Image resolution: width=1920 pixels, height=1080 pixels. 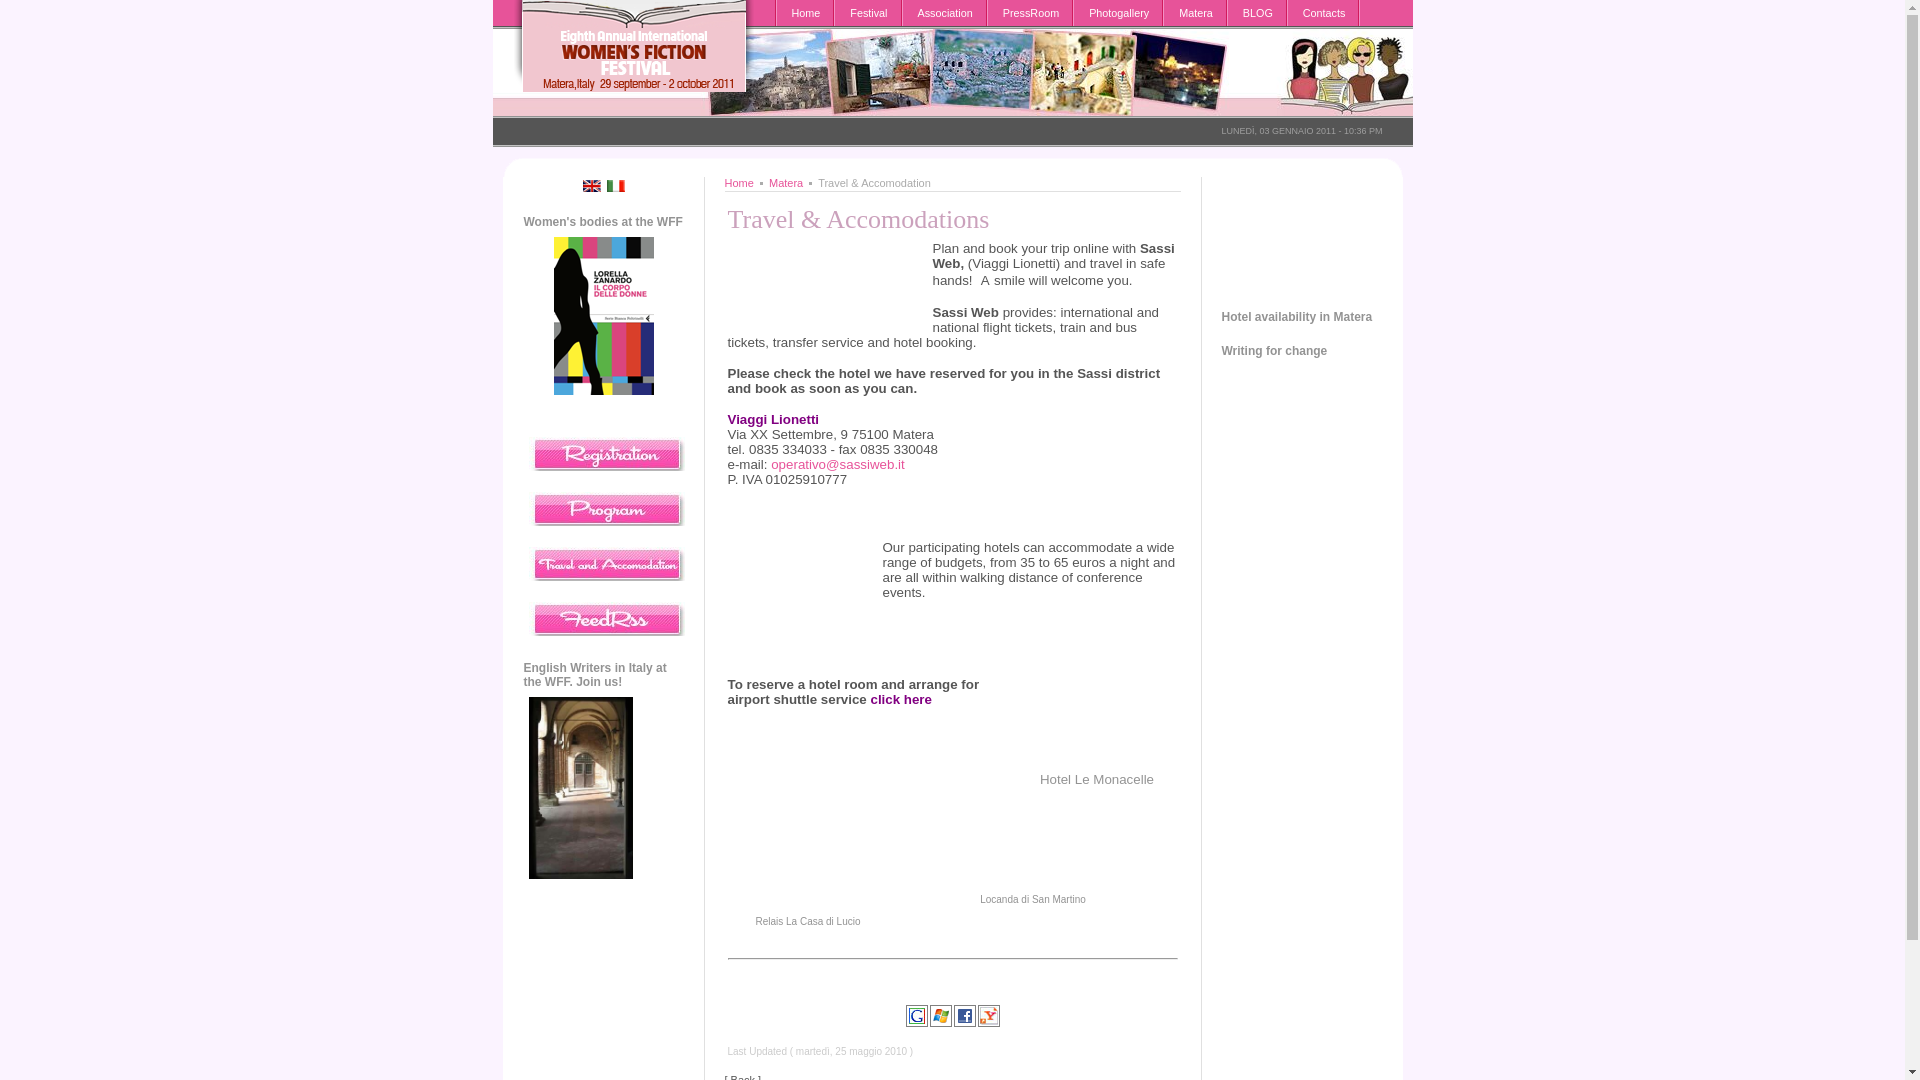 What do you see at coordinates (606, 618) in the screenshot?
I see `Feed Rss` at bounding box center [606, 618].